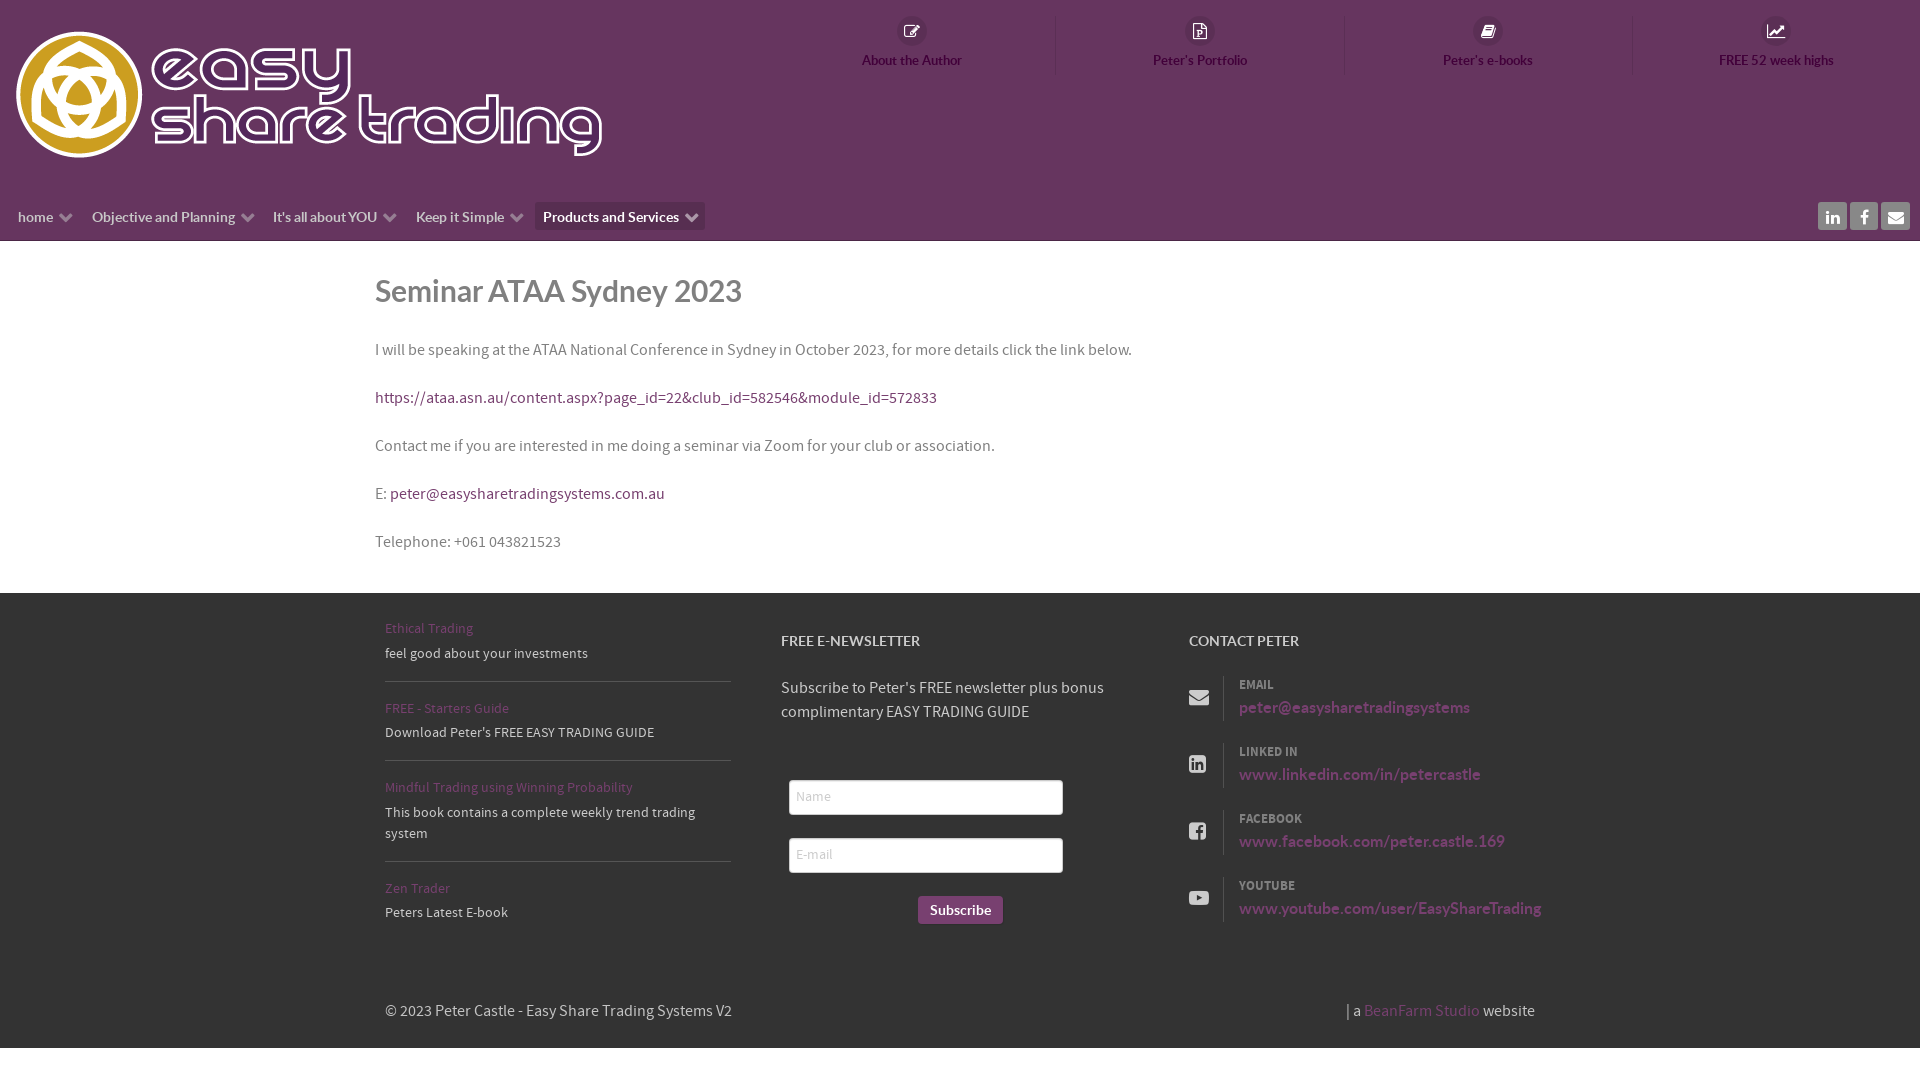  I want to click on BeanFarm Studio, so click(1422, 1011).